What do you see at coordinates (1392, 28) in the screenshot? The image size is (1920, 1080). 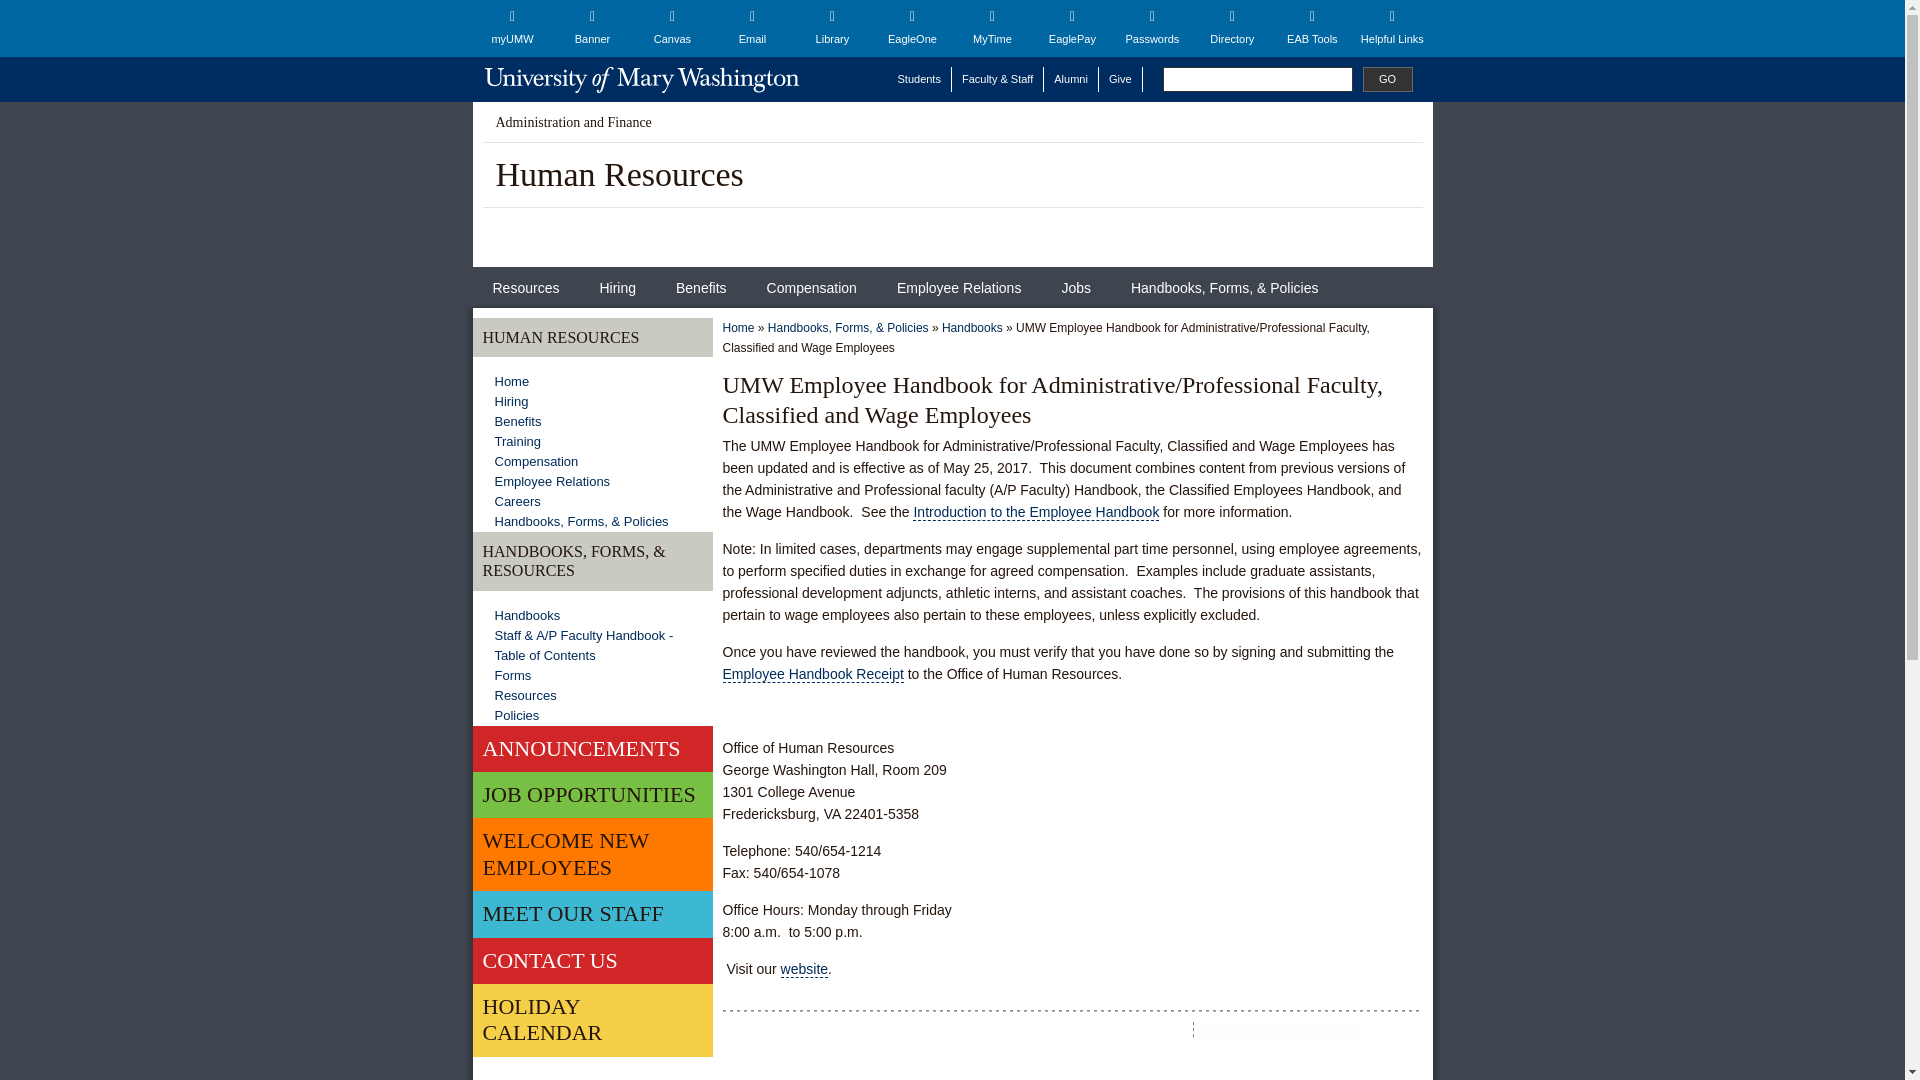 I see `Helpful Links` at bounding box center [1392, 28].